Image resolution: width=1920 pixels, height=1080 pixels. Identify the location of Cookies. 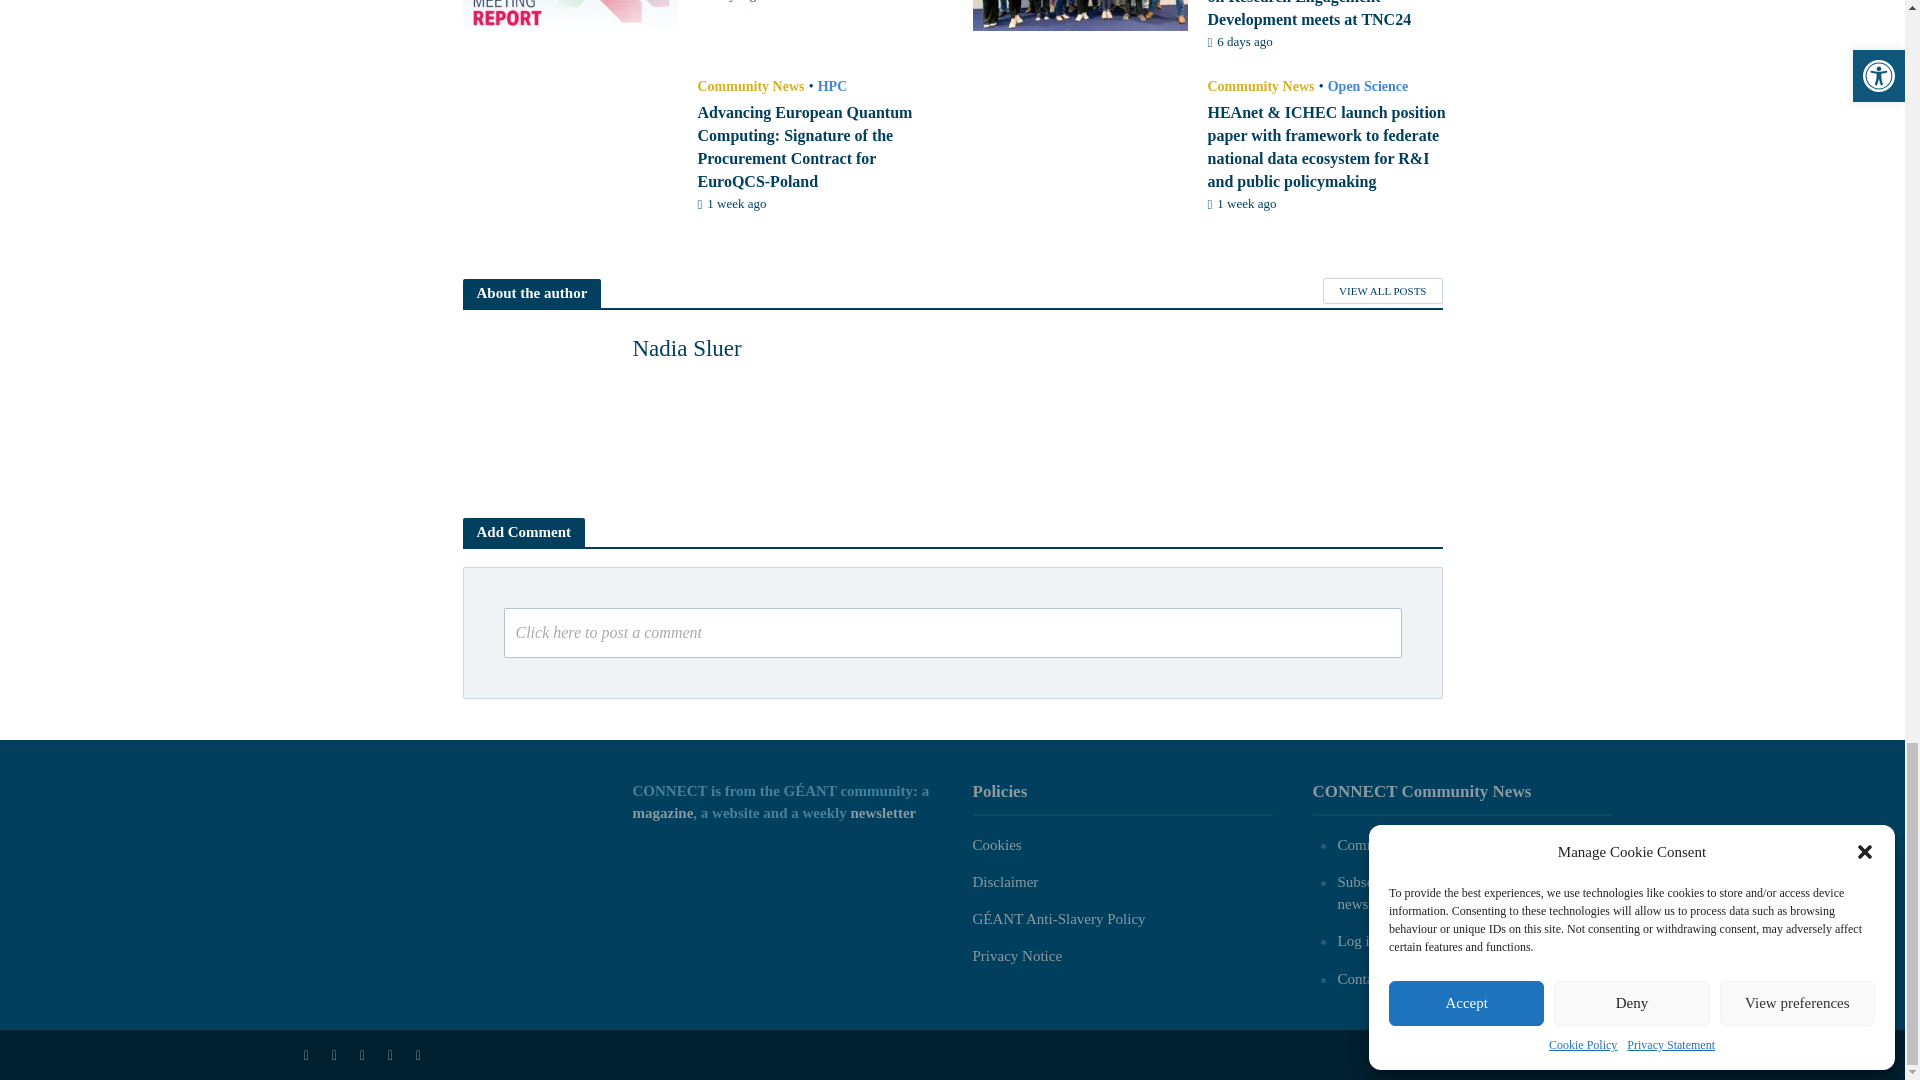
(996, 845).